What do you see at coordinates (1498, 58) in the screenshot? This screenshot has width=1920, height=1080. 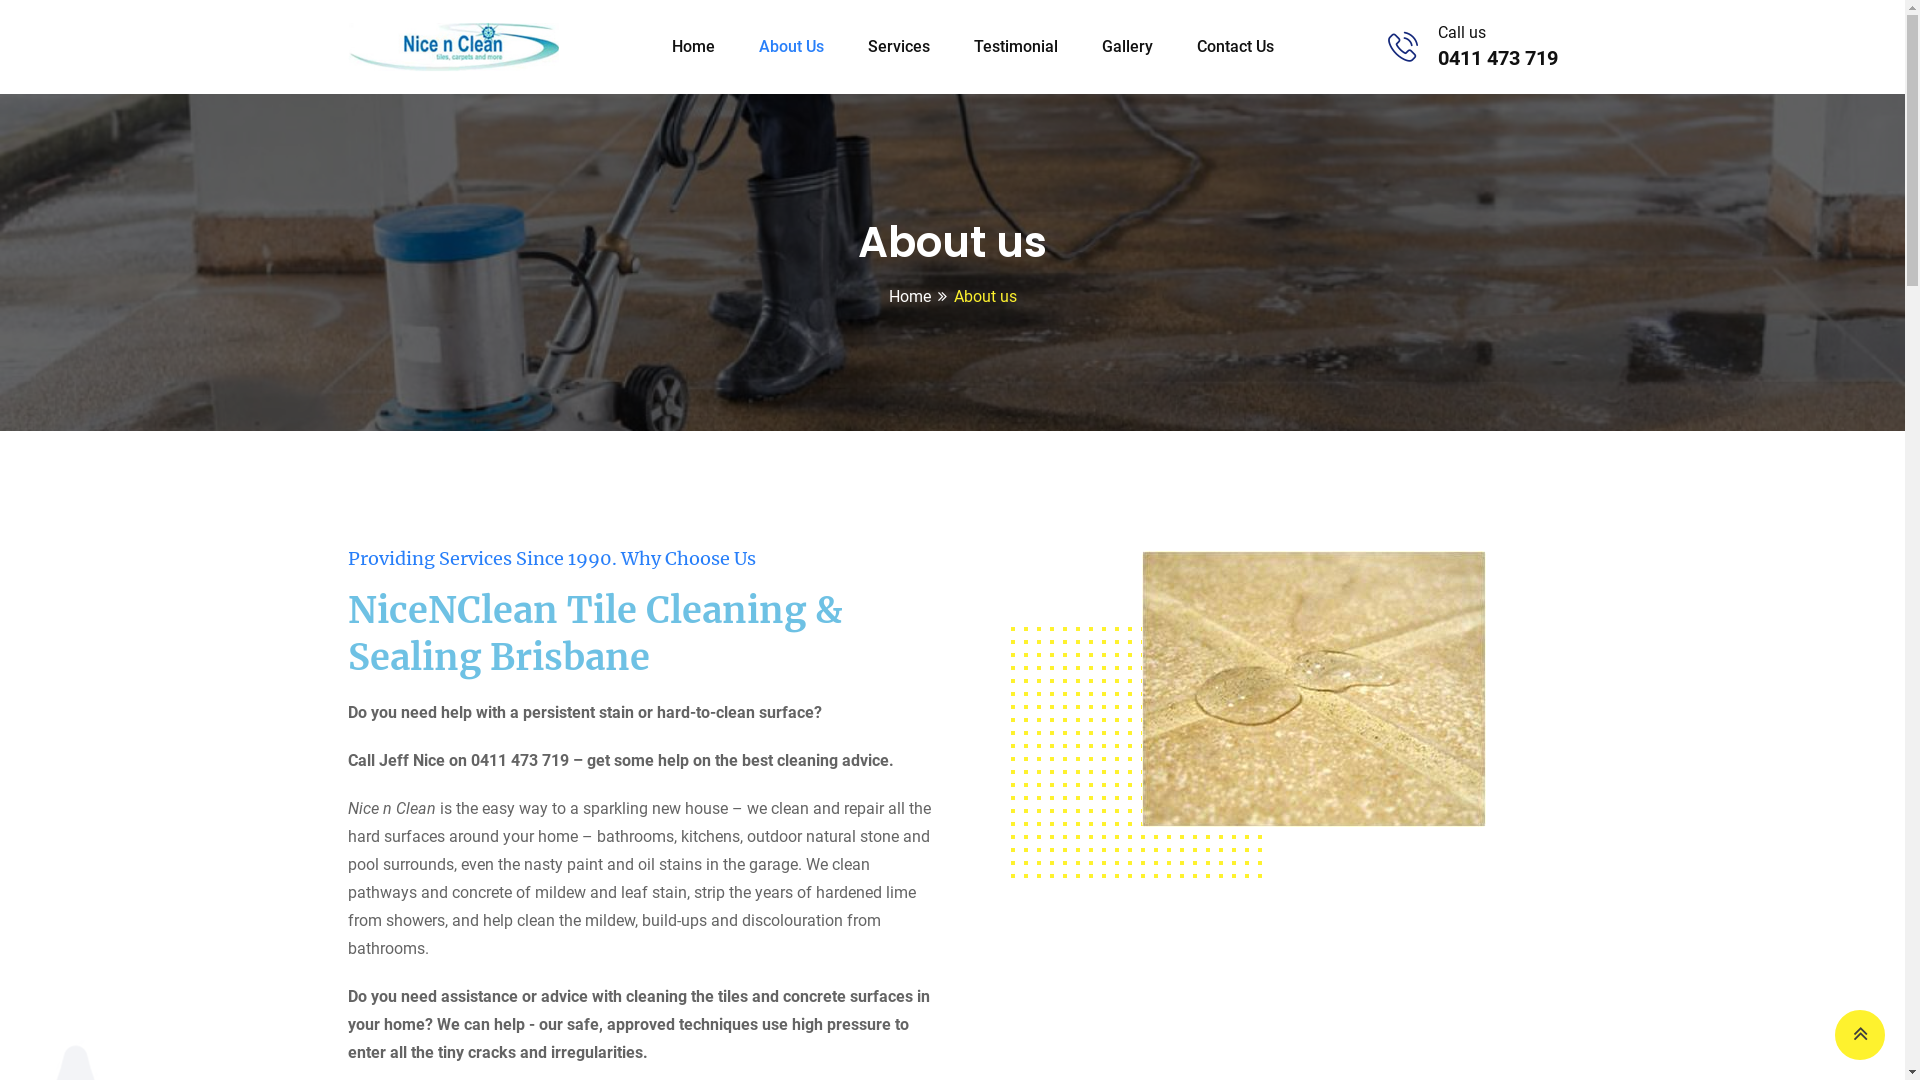 I see `0411 473 719` at bounding box center [1498, 58].